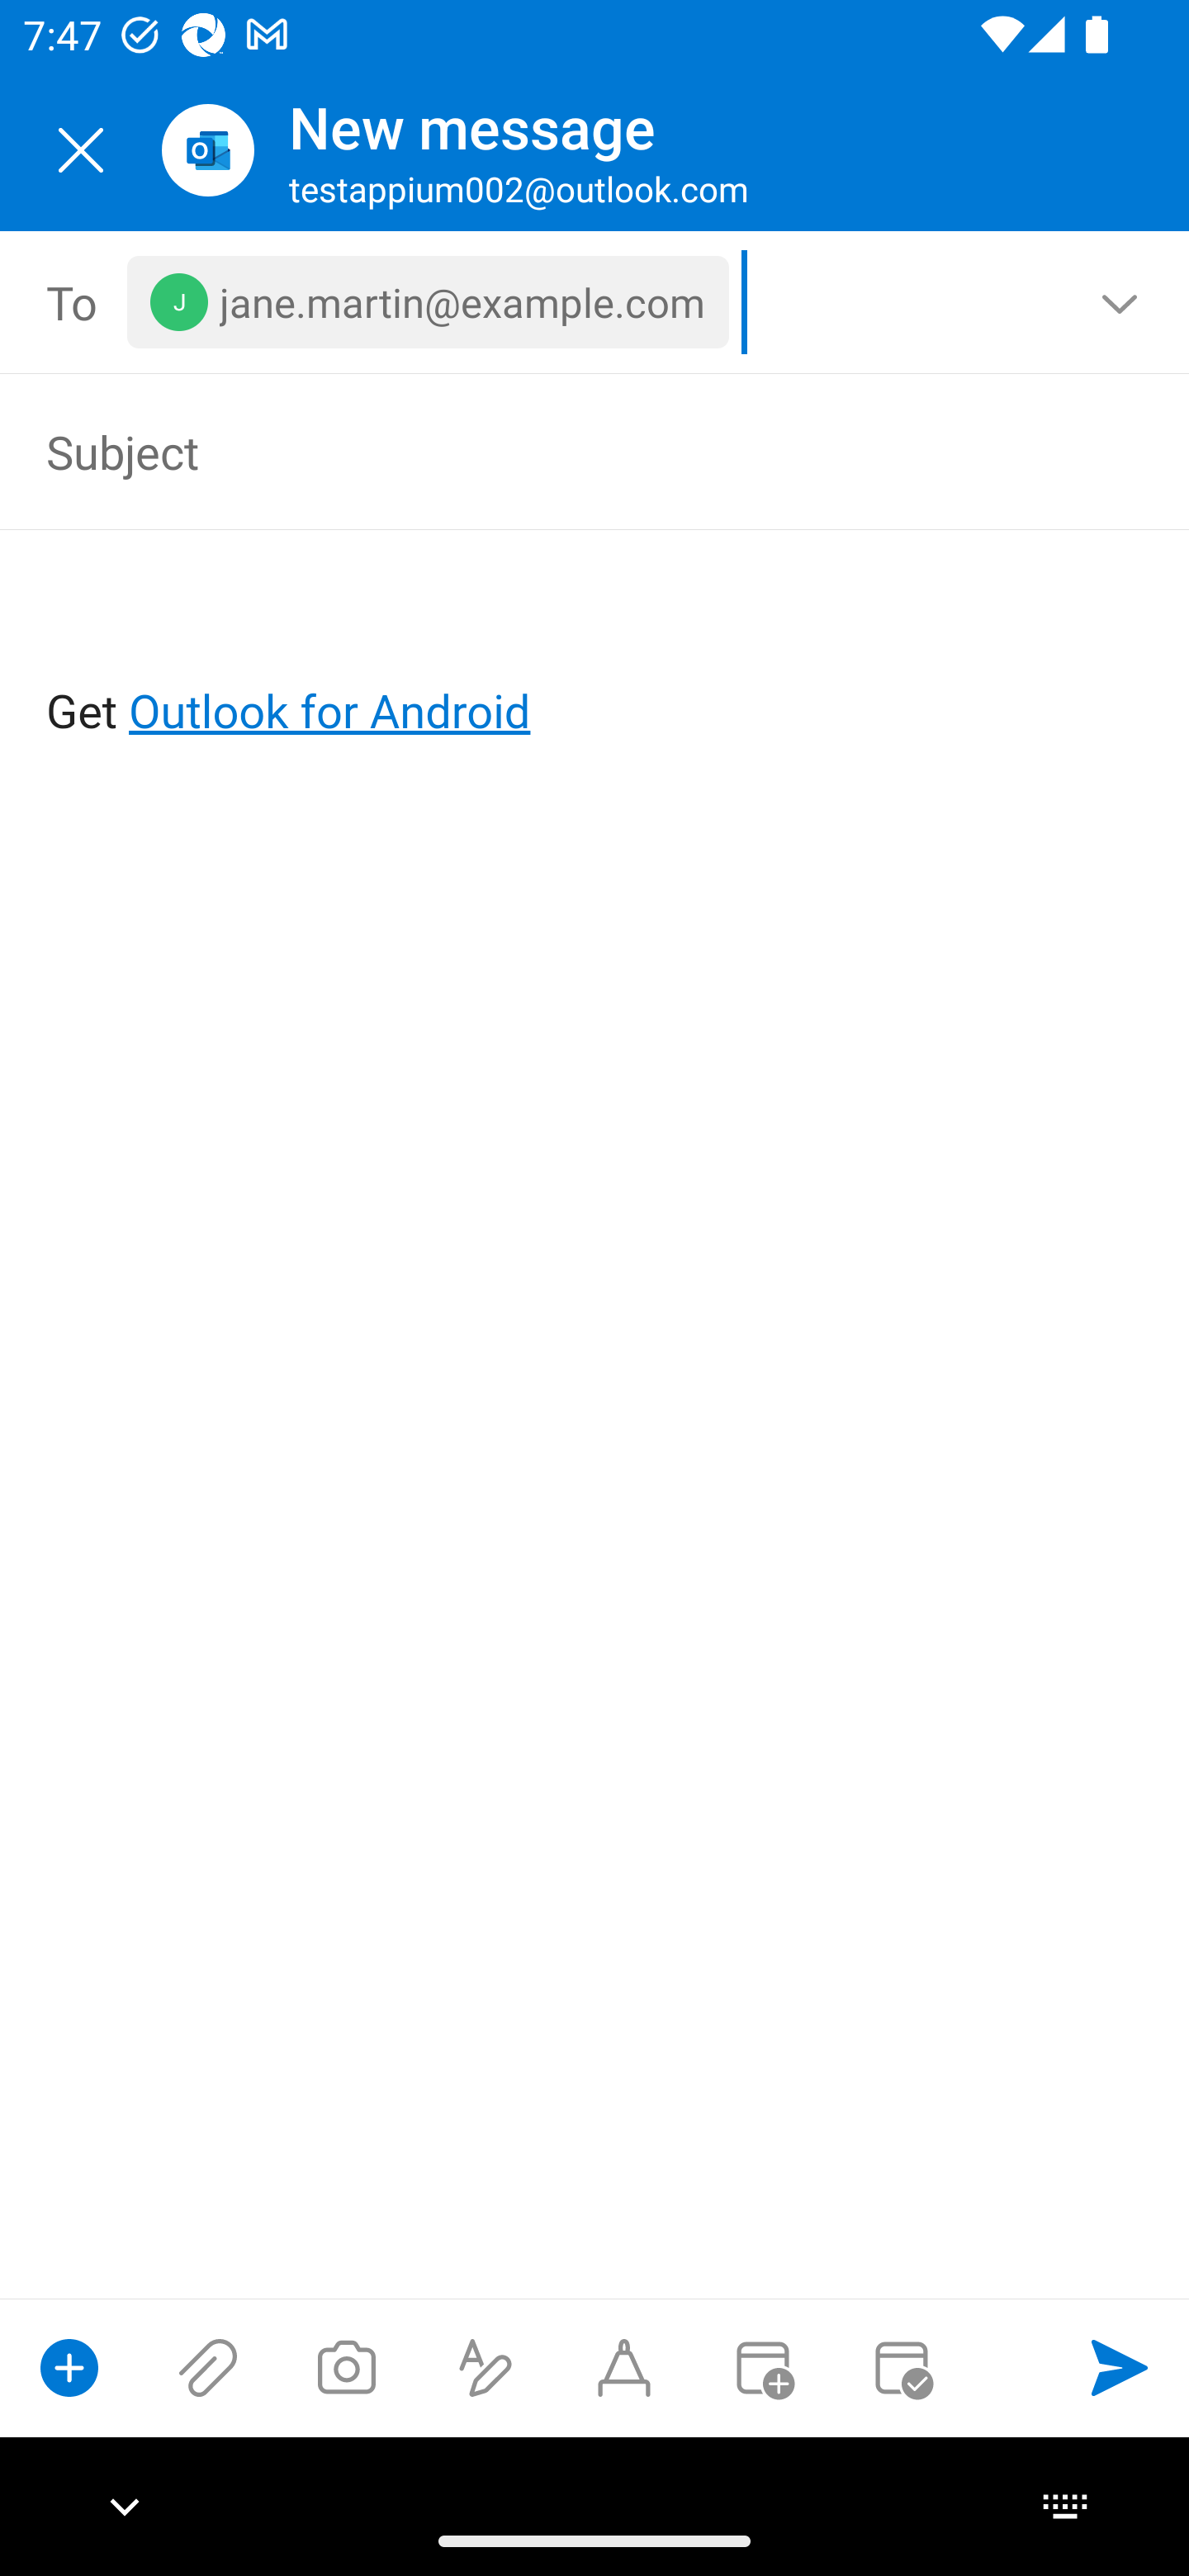 This screenshot has width=1189, height=2576. What do you see at coordinates (486, 2367) in the screenshot?
I see `Show formatting options` at bounding box center [486, 2367].